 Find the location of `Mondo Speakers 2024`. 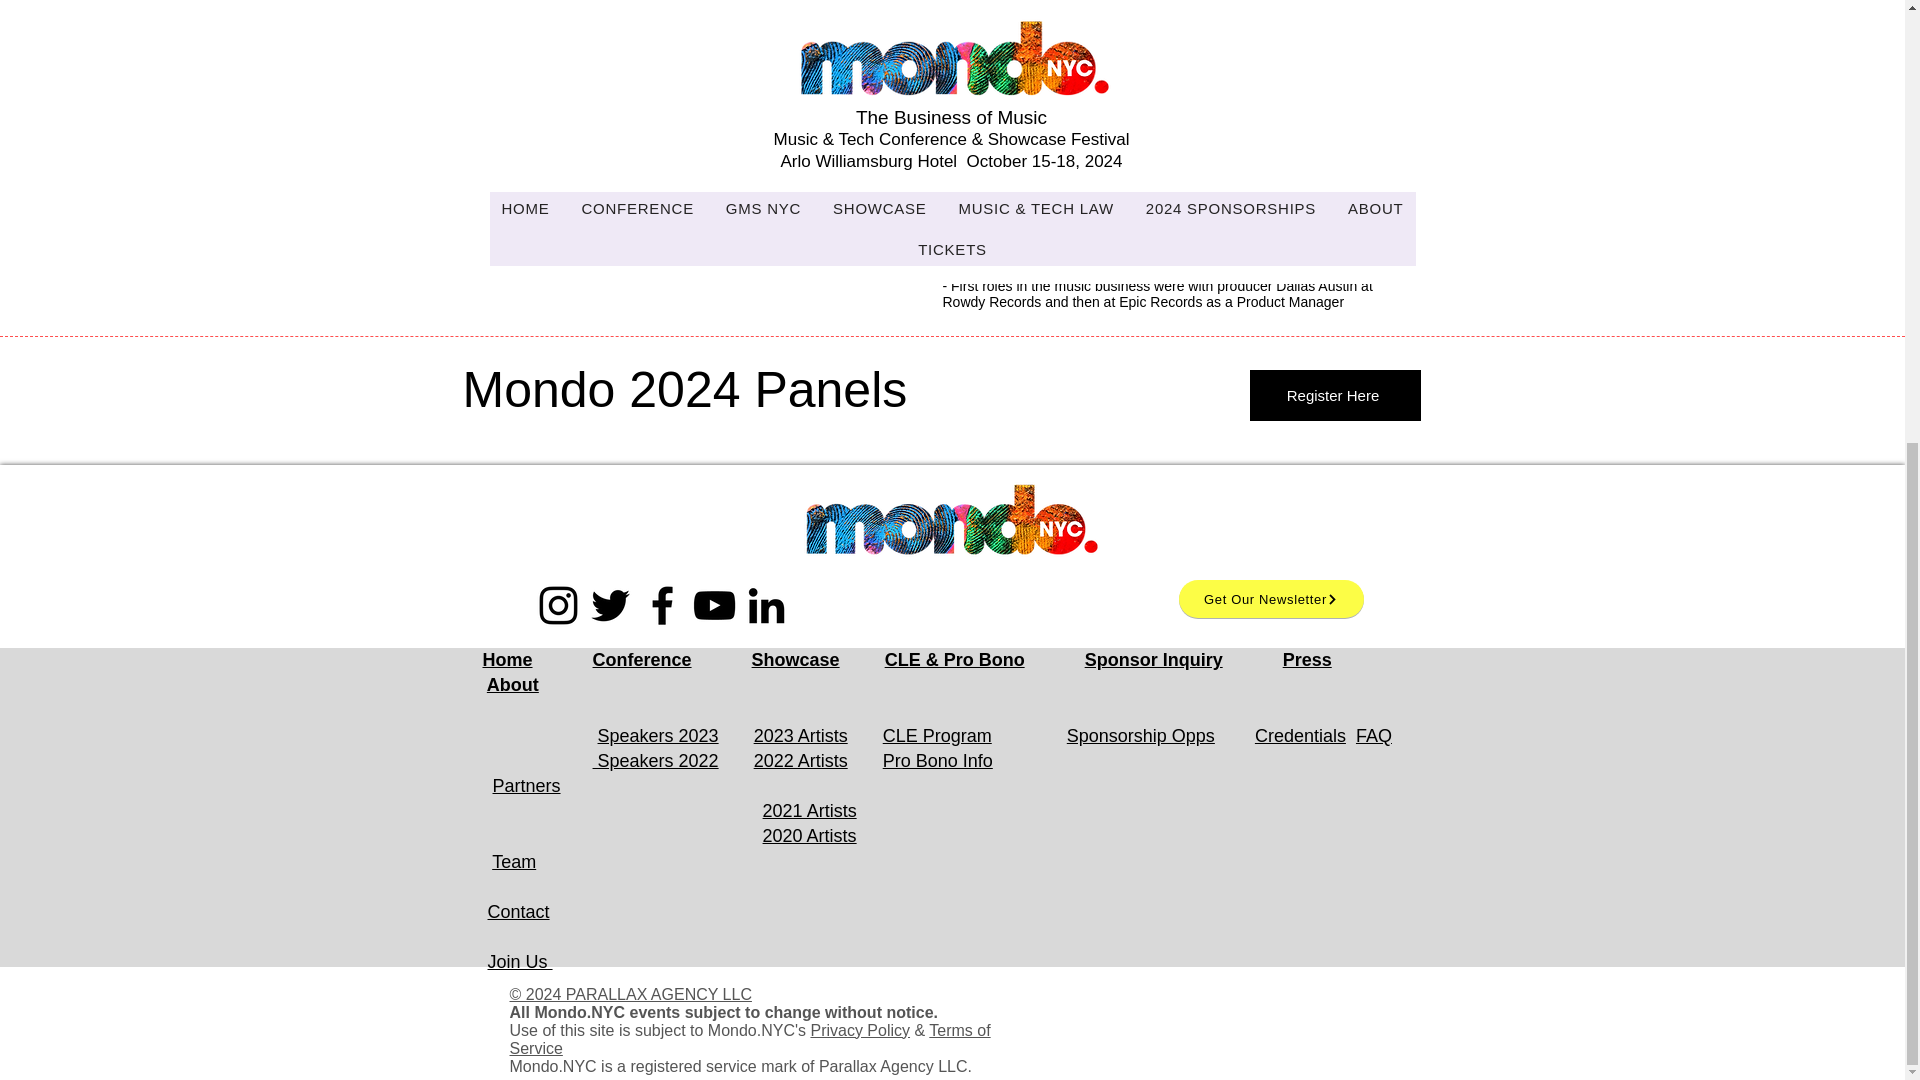

Mondo Speakers 2024 is located at coordinates (603, 104).